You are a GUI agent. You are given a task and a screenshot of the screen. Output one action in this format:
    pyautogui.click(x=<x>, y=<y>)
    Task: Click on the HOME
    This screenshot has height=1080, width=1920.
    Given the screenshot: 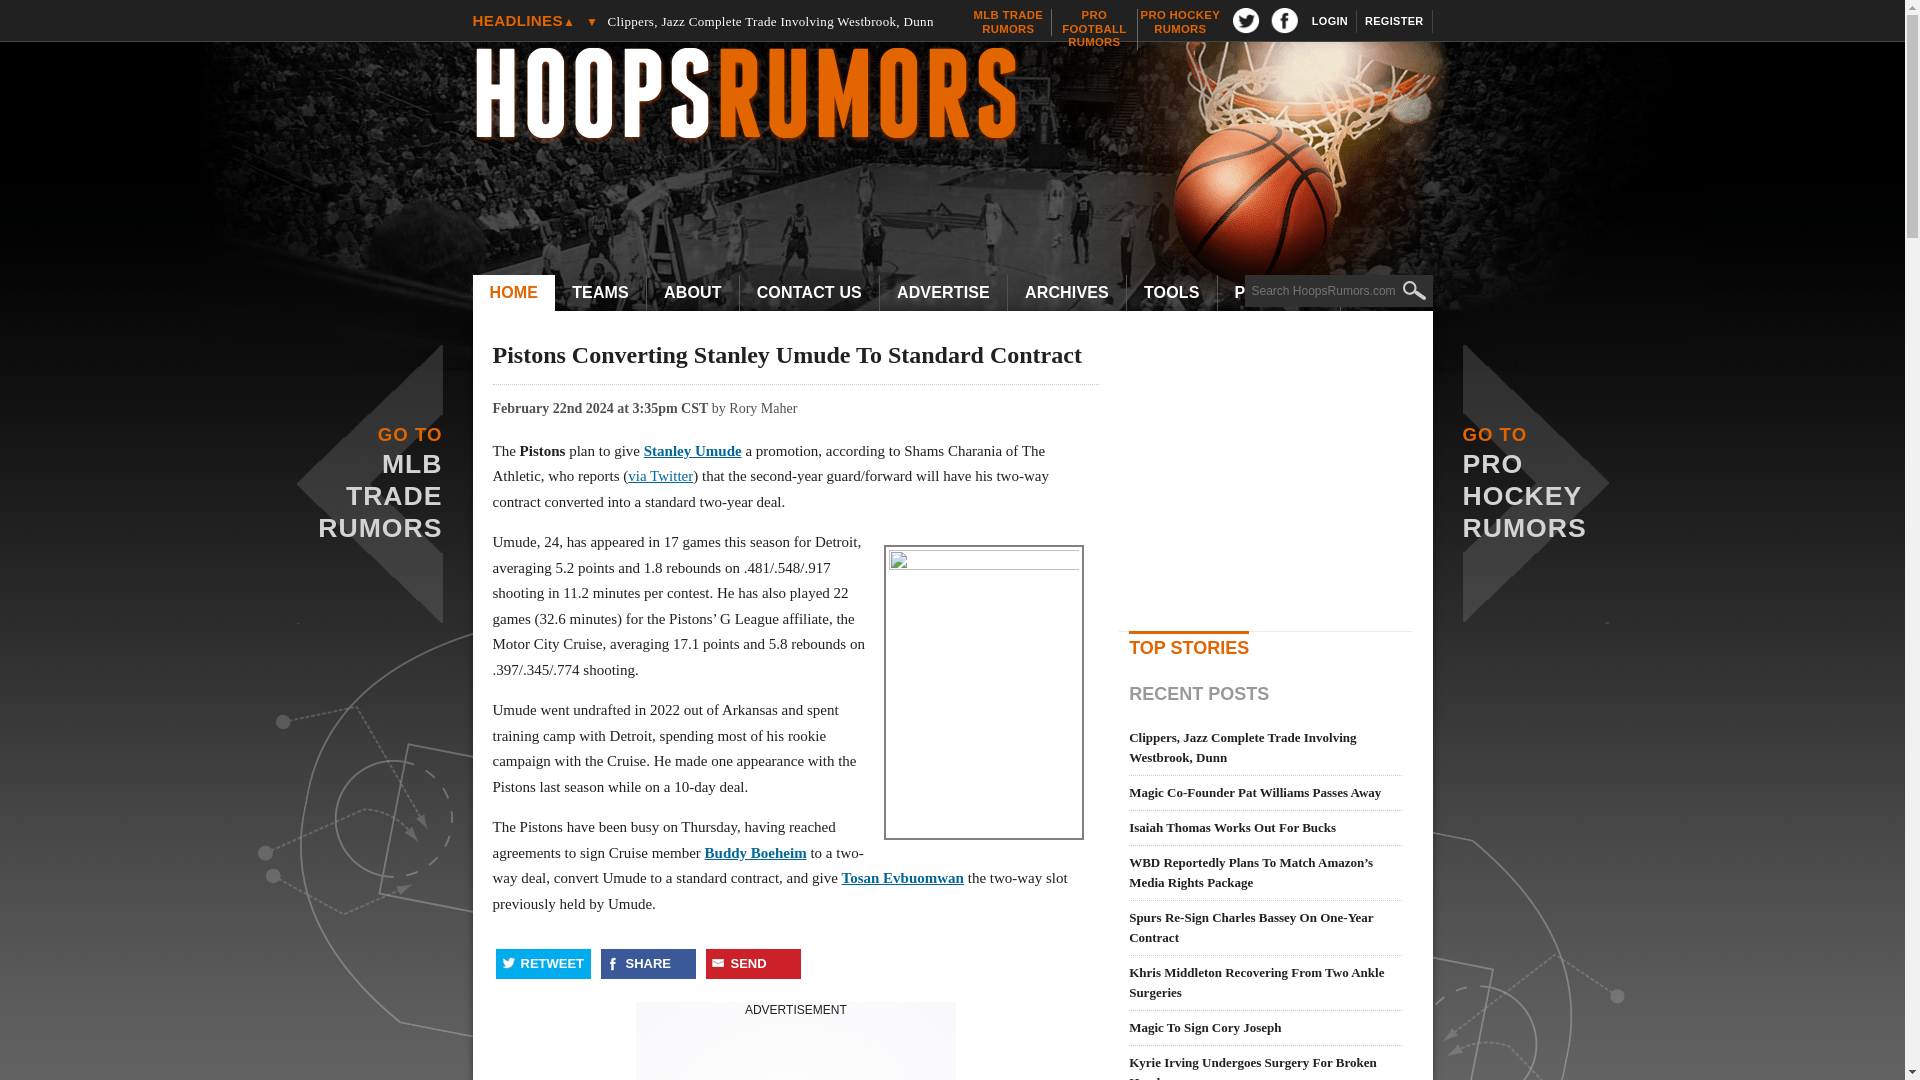 What is the action you would take?
    pyautogui.click(x=1094, y=28)
    